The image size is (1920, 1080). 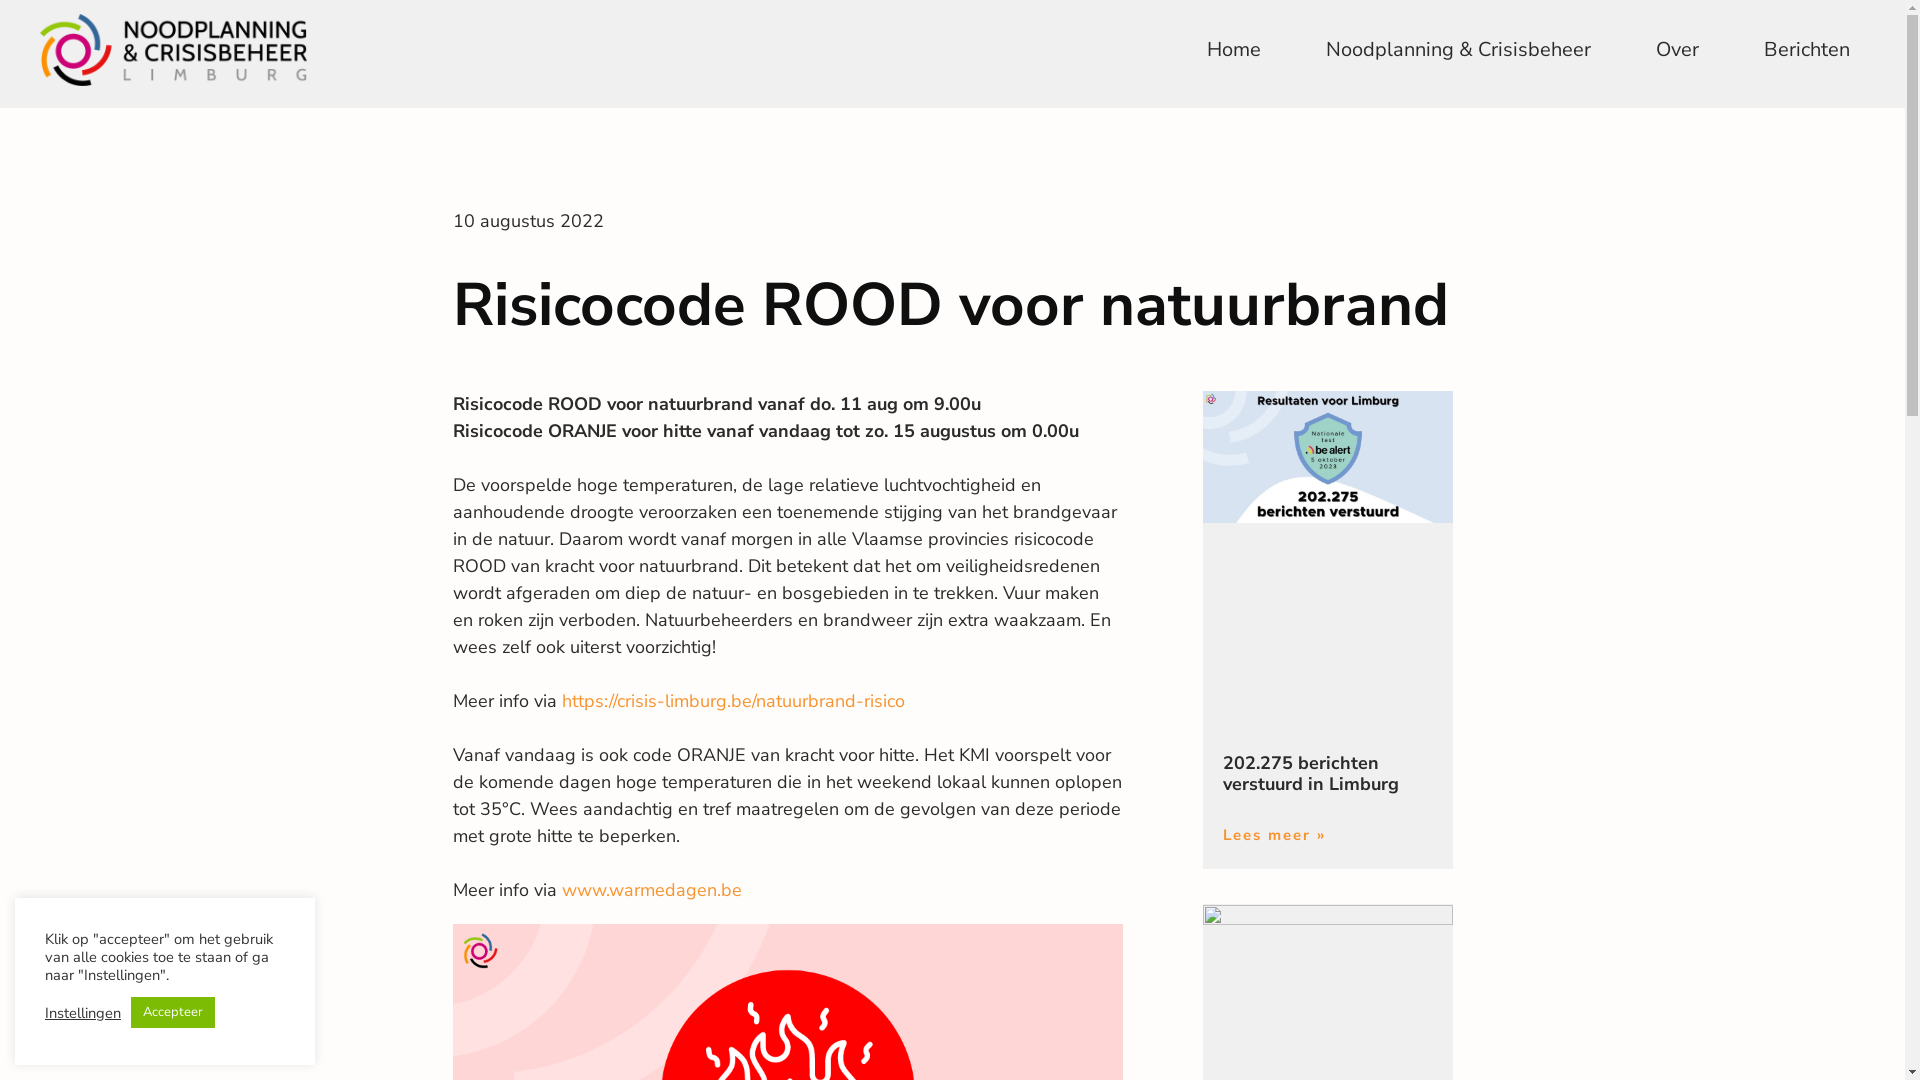 What do you see at coordinates (734, 701) in the screenshot?
I see `https://crisis-limburg.be/natuurbrand-risico` at bounding box center [734, 701].